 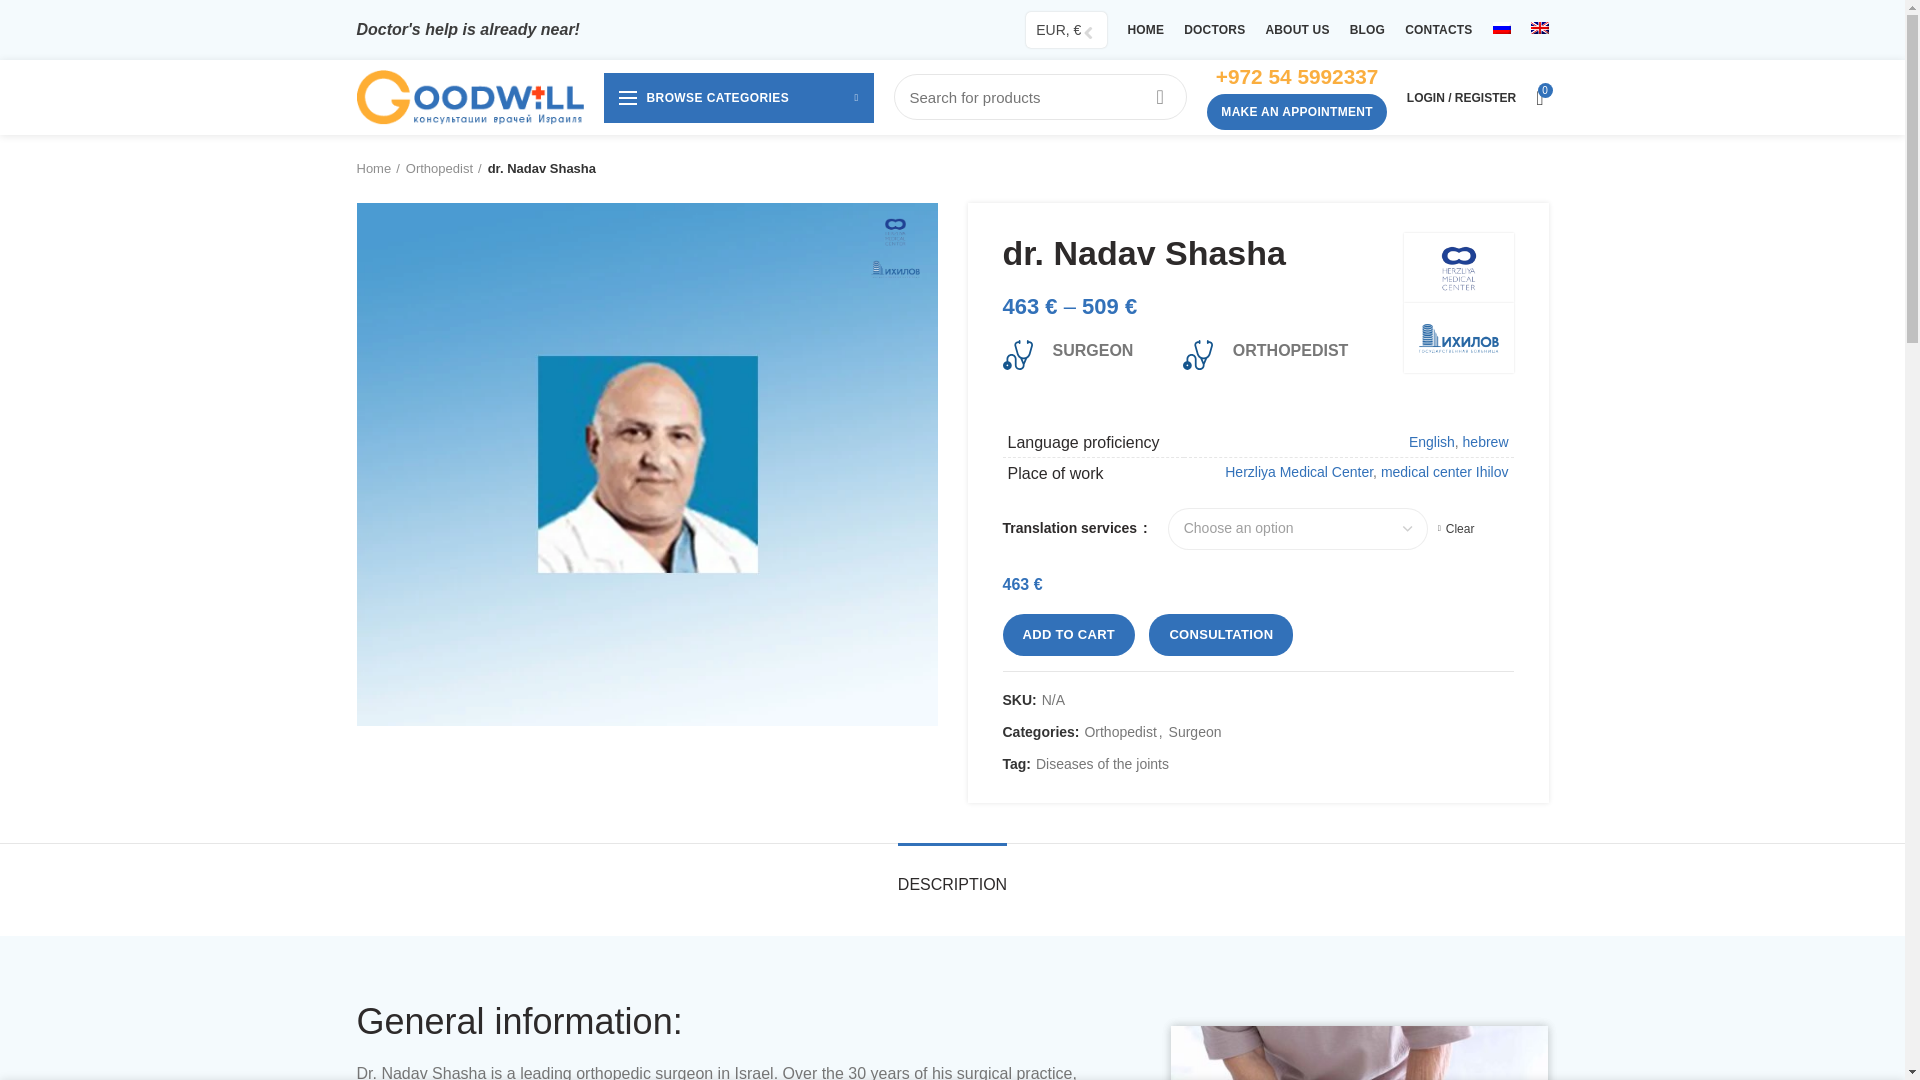 What do you see at coordinates (1214, 30) in the screenshot?
I see `DOCTORS` at bounding box center [1214, 30].